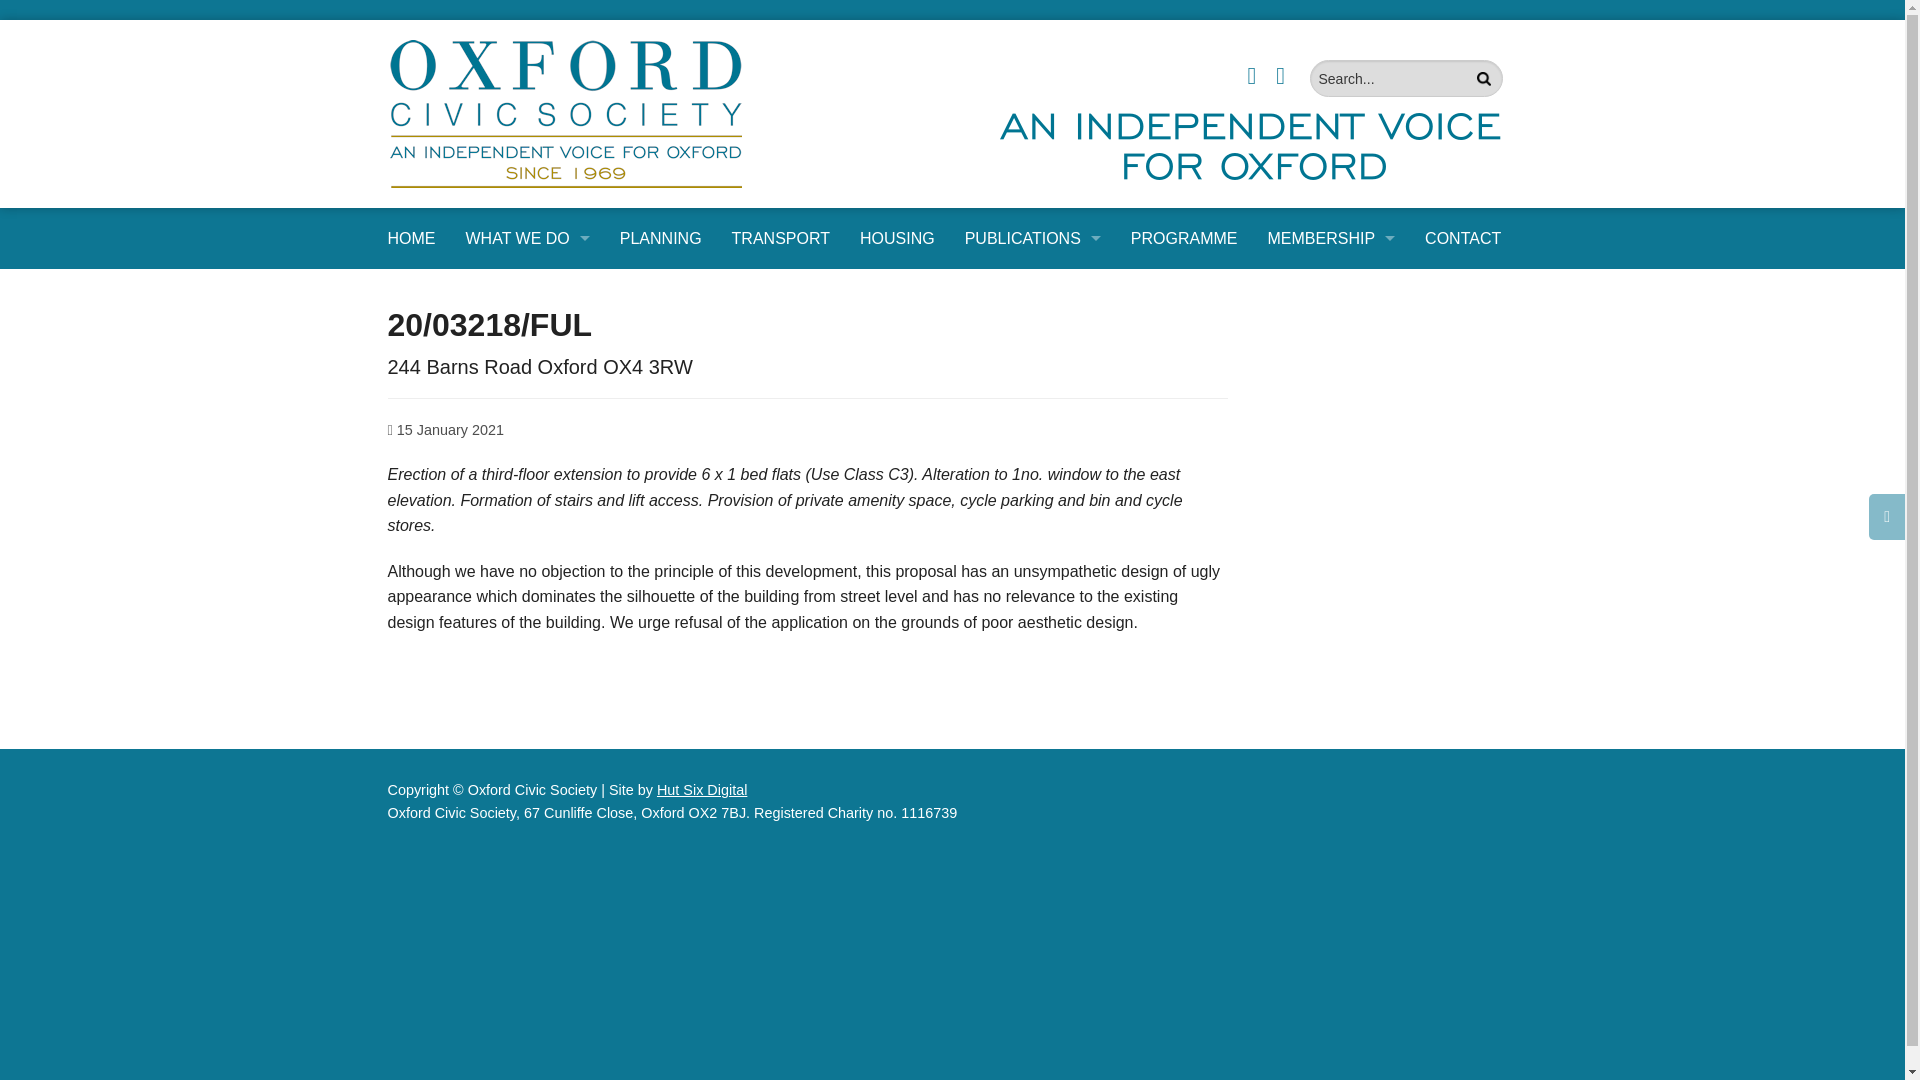  Describe the element at coordinates (1032, 336) in the screenshot. I see `BOOKS AND PAMPHLETS` at that location.